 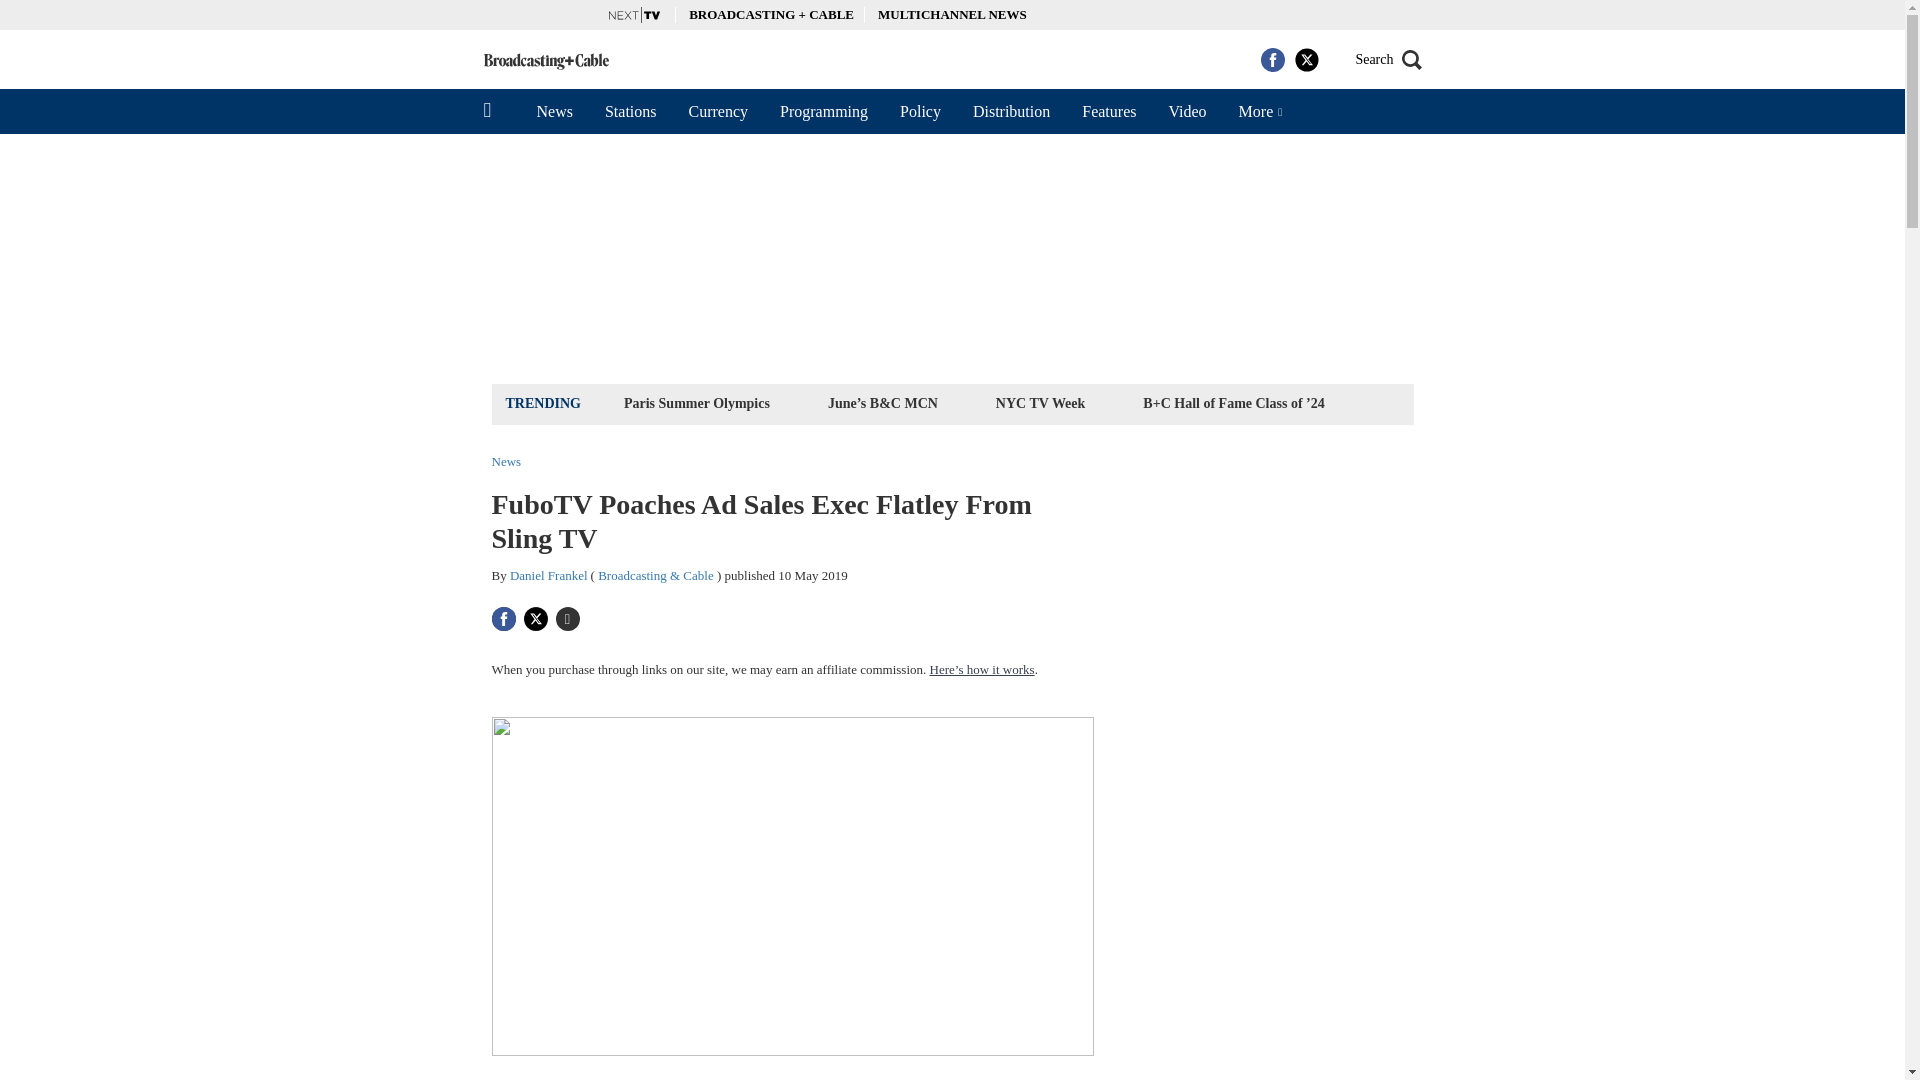 I want to click on Policy, so click(x=920, y=111).